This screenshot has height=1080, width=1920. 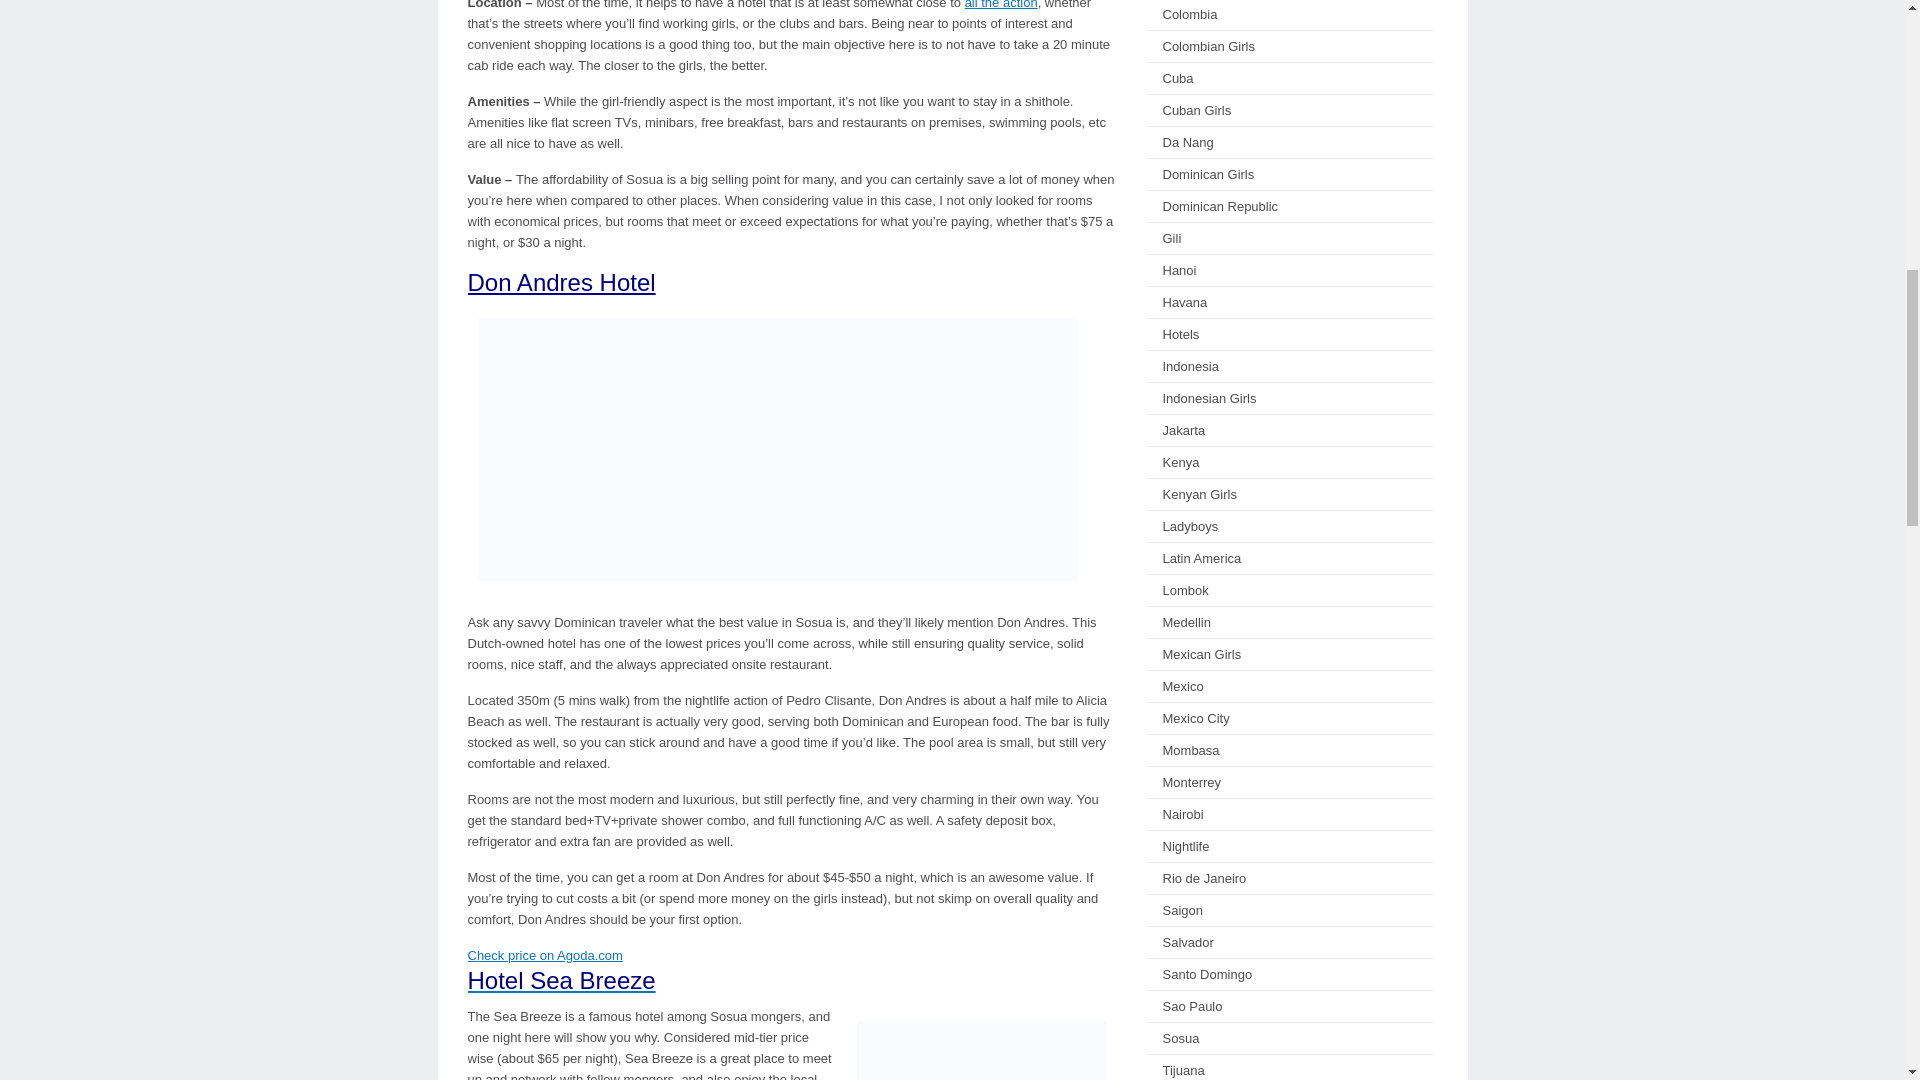 What do you see at coordinates (778, 448) in the screenshot?
I see `Guest Friendly Hotel in Sosua` at bounding box center [778, 448].